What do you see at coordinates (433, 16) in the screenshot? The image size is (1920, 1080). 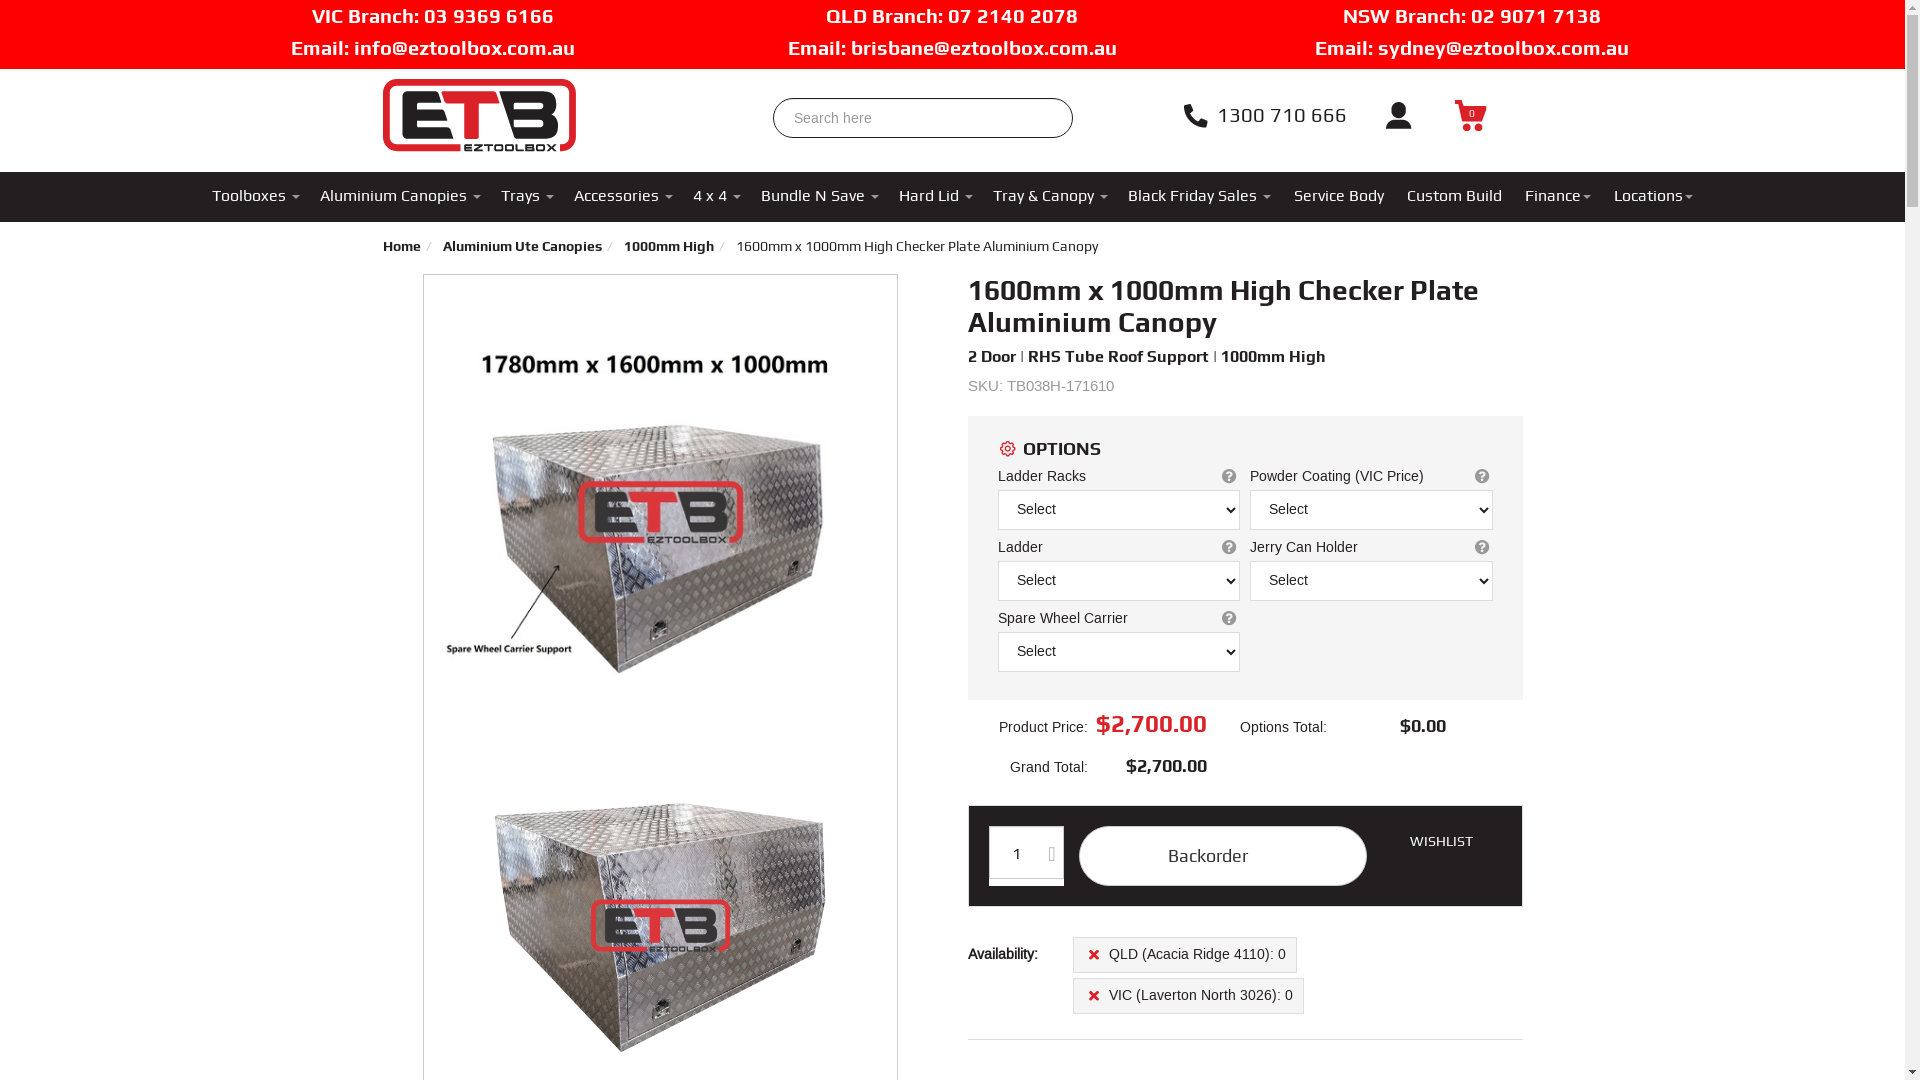 I see `VIC Branch: 03 9369 6166` at bounding box center [433, 16].